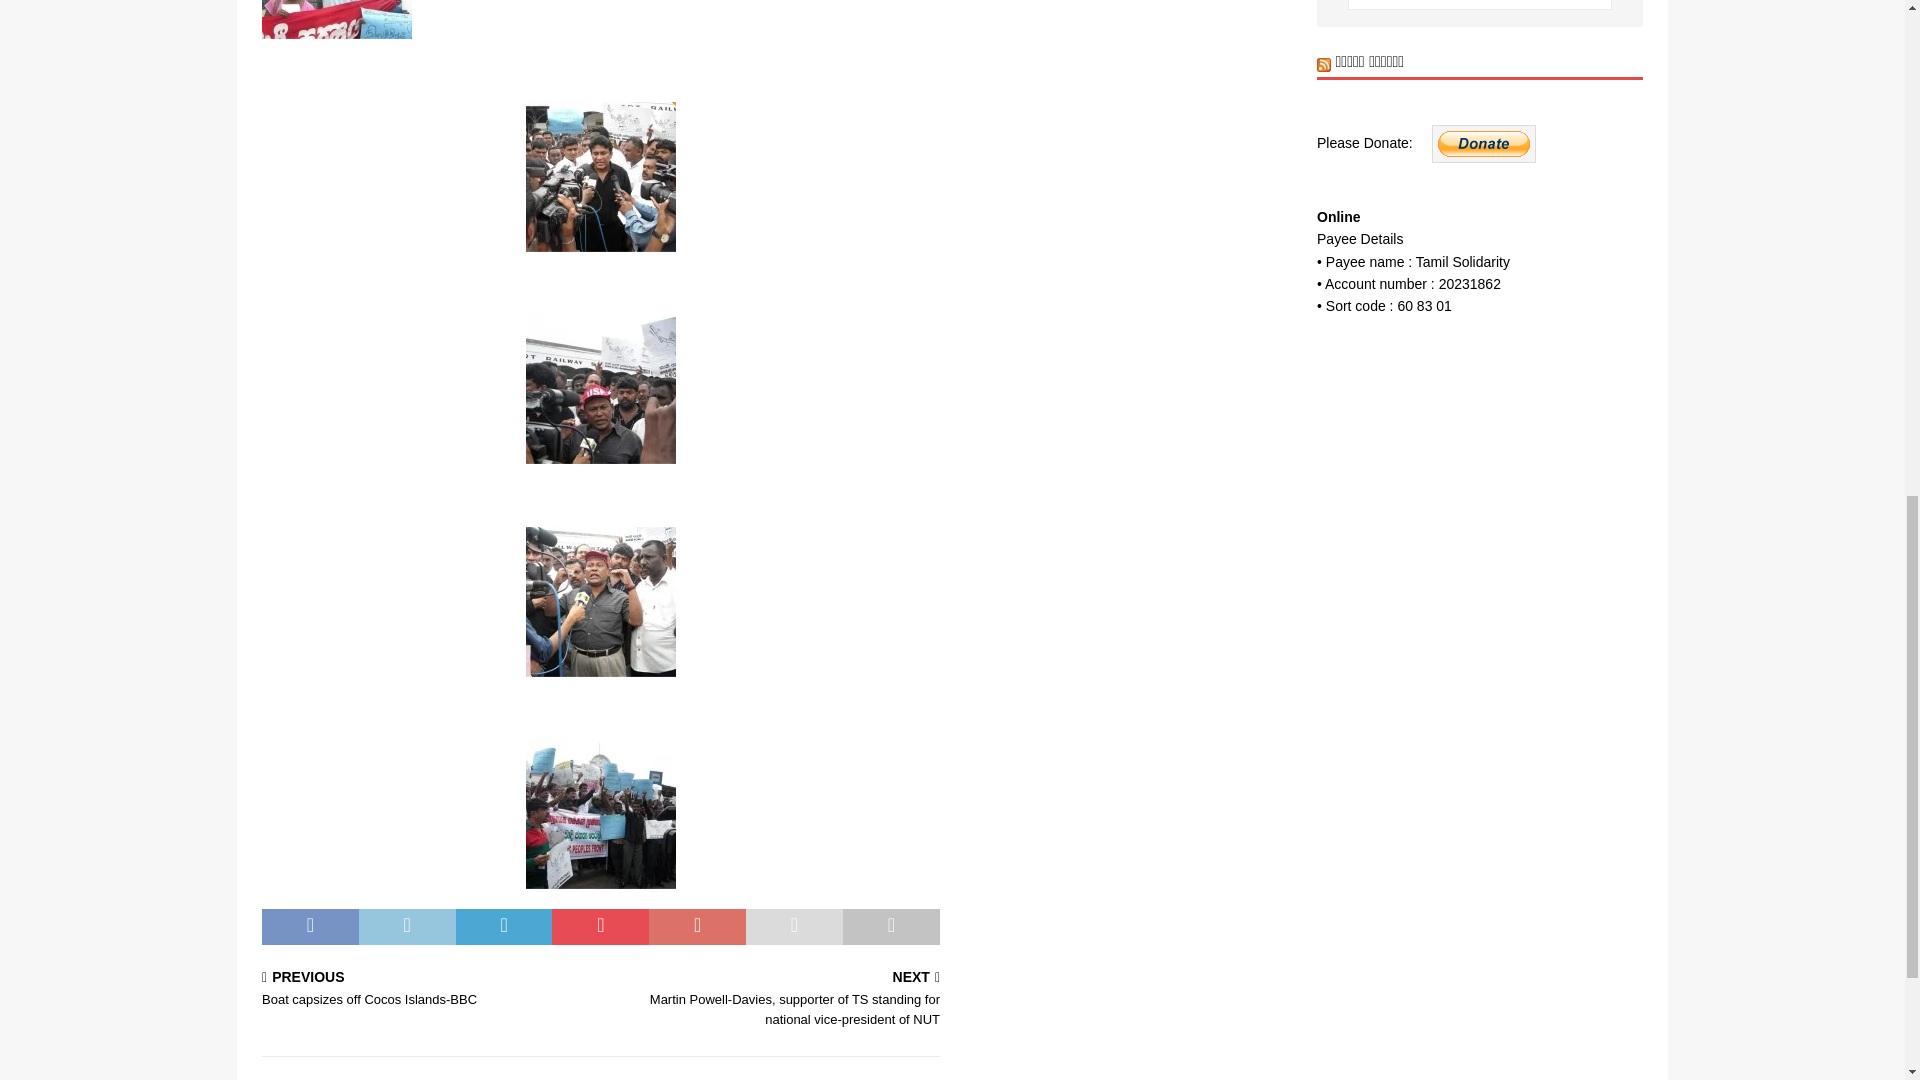 The width and height of the screenshot is (1920, 1080). I want to click on 1p, so click(600, 176).